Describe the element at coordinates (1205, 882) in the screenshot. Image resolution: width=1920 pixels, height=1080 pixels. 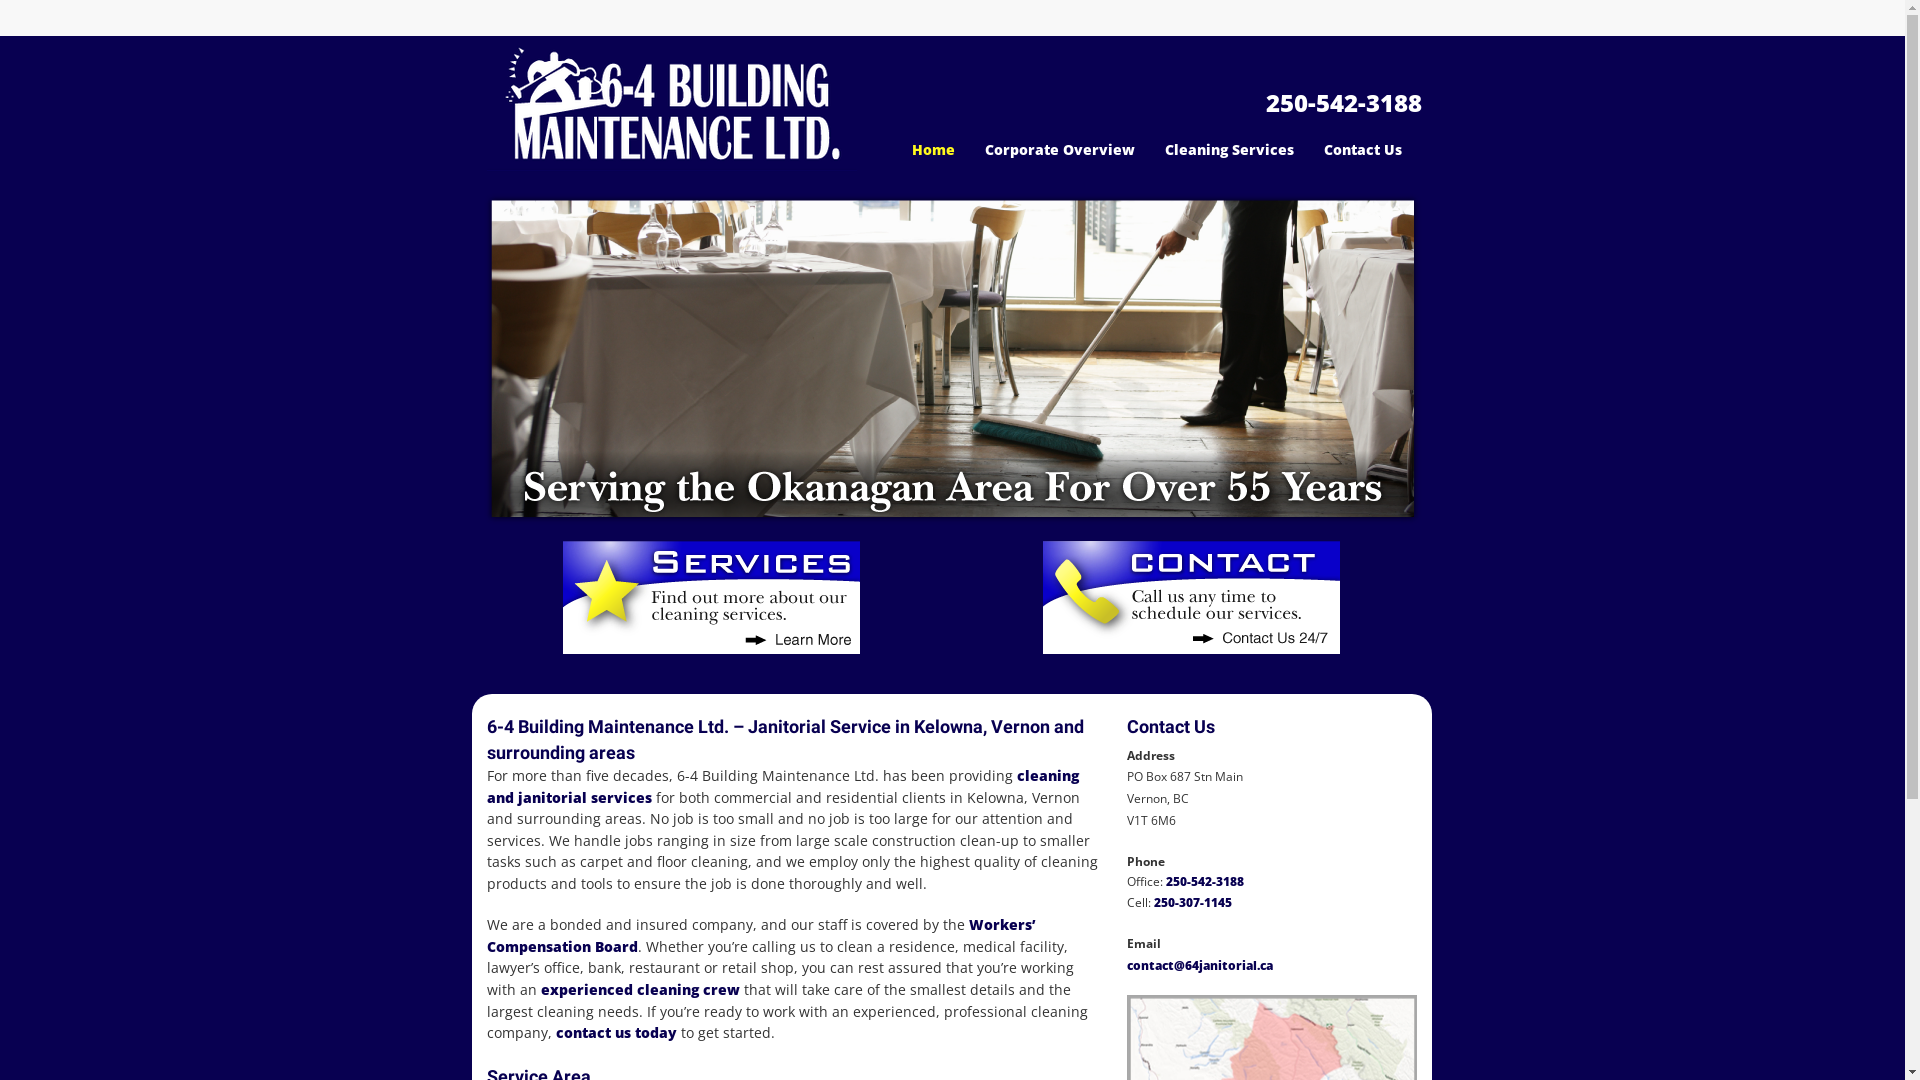
I see `250-542-3188` at that location.